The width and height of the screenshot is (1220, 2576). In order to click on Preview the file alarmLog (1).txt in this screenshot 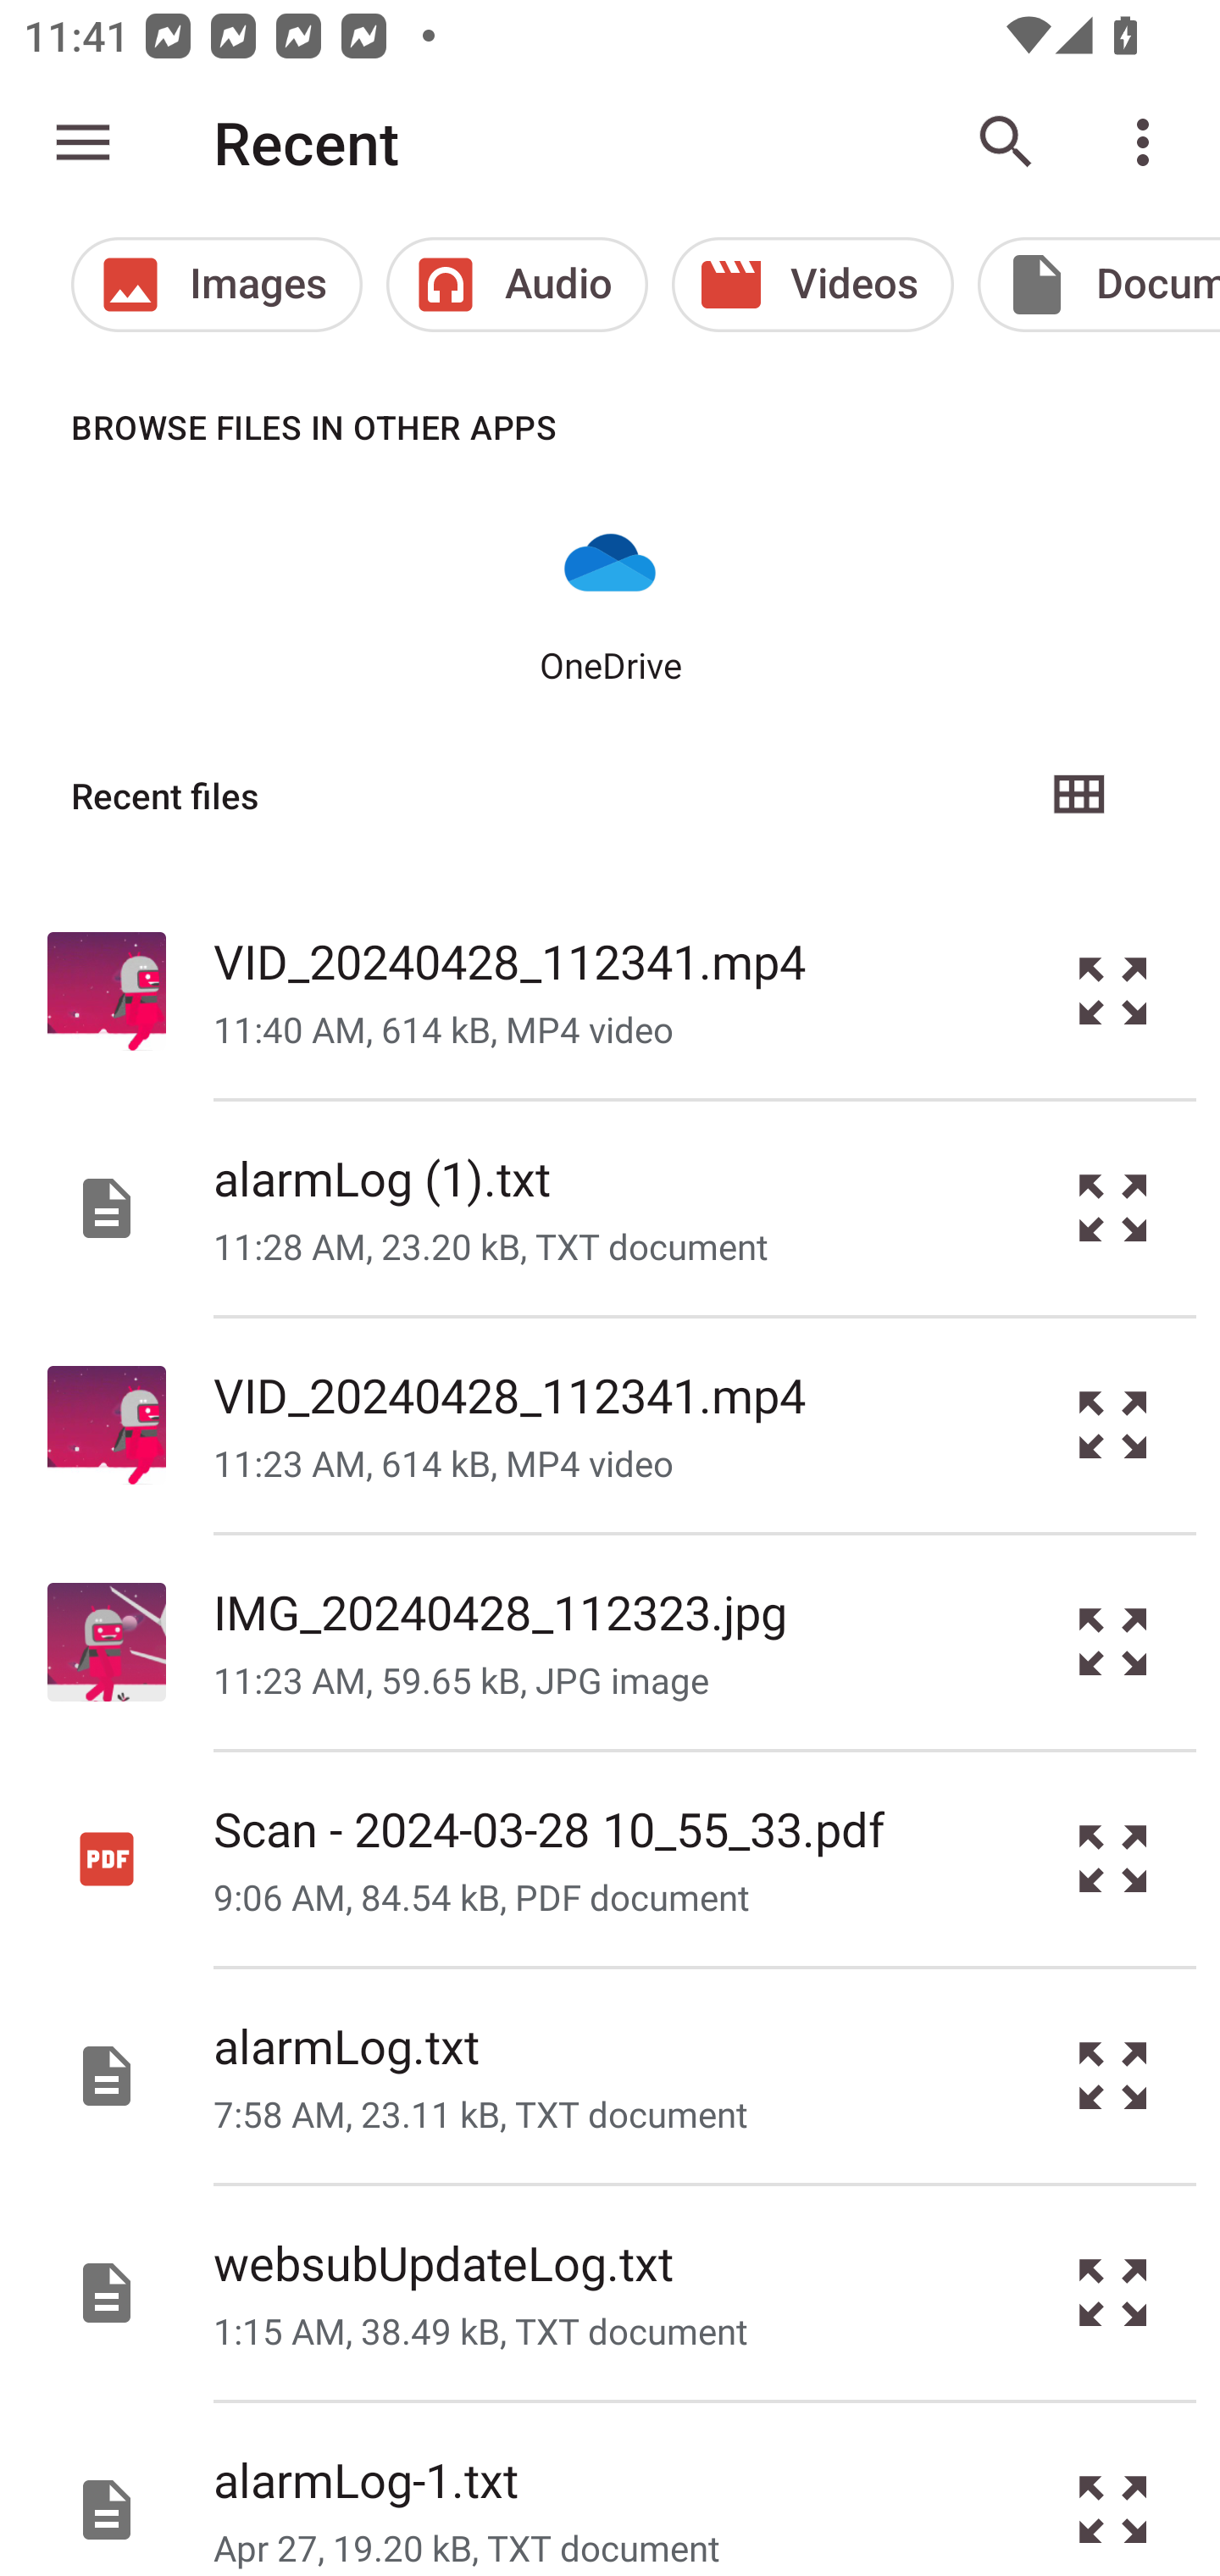, I will do `click(1113, 1209)`.